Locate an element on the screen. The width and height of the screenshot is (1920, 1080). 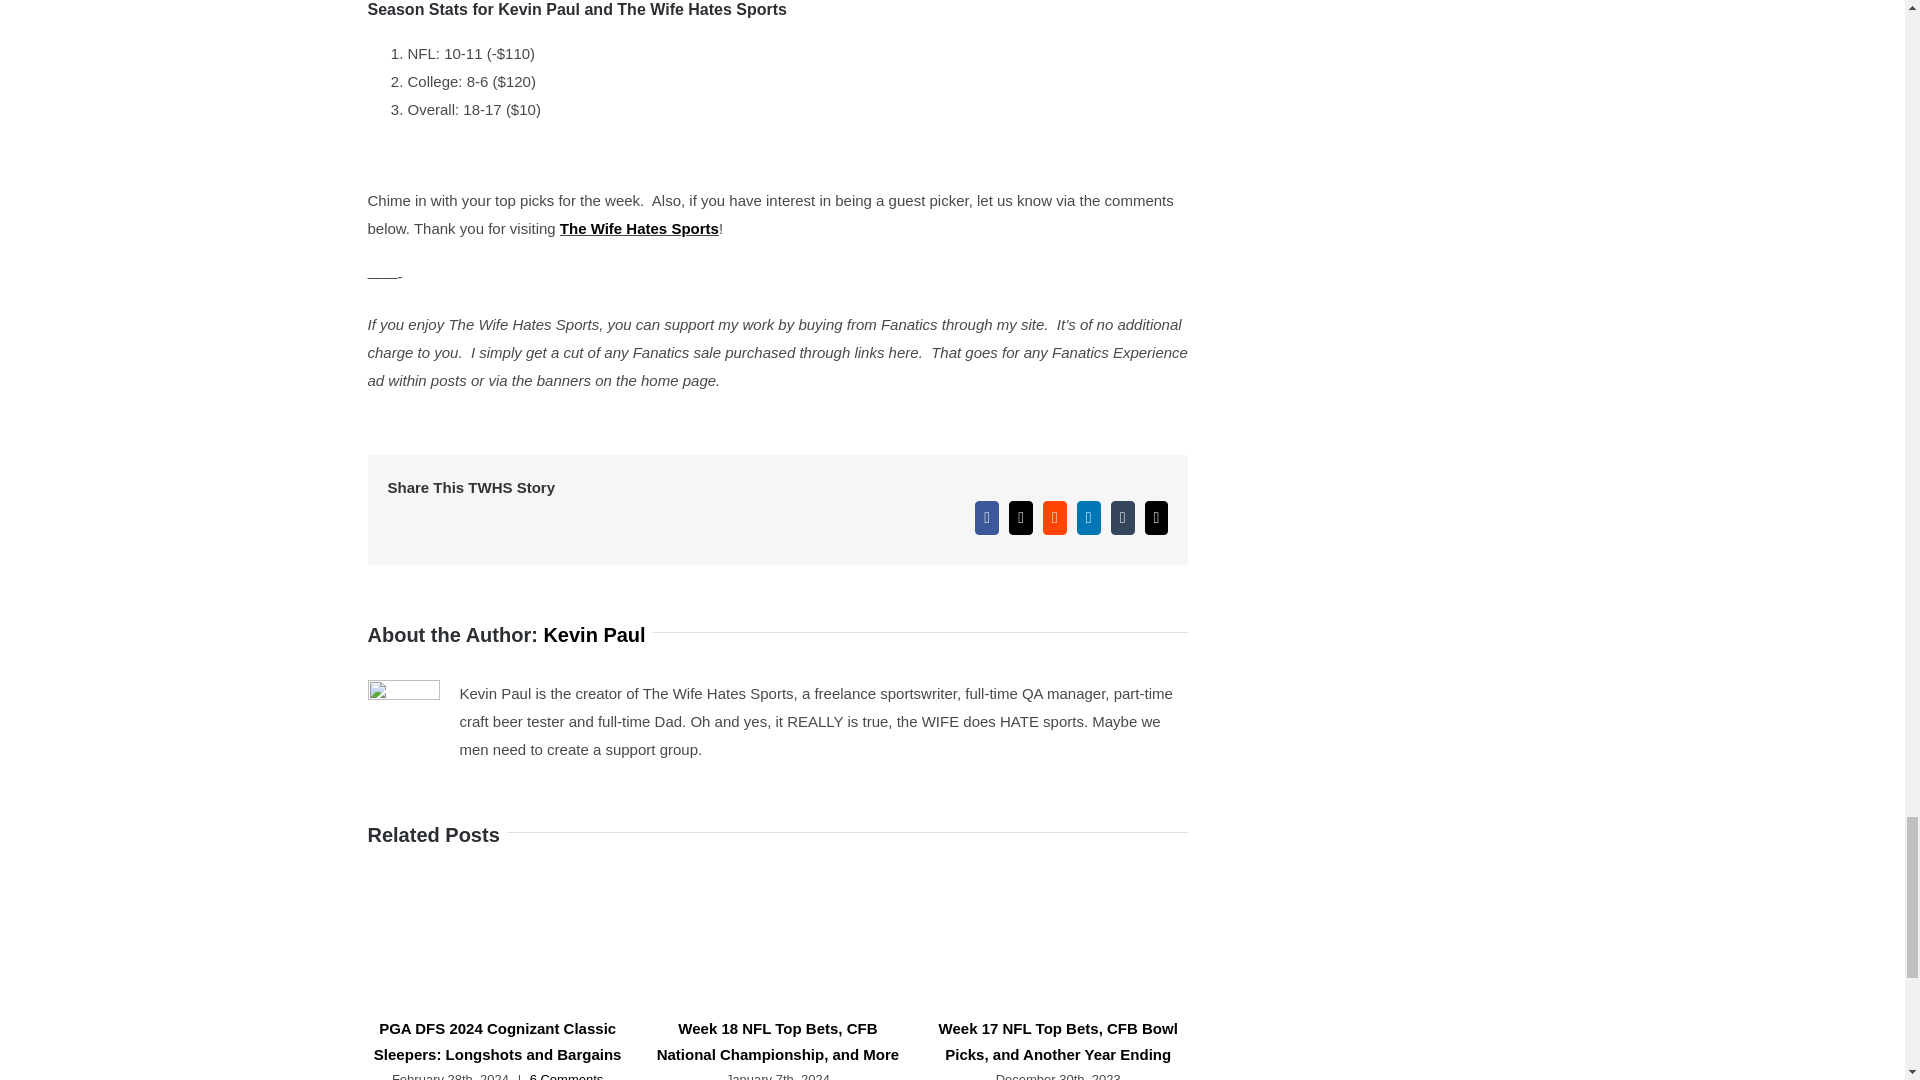
Week 18 NFL Top Bets, CFB National Championship, and More is located at coordinates (778, 1040).